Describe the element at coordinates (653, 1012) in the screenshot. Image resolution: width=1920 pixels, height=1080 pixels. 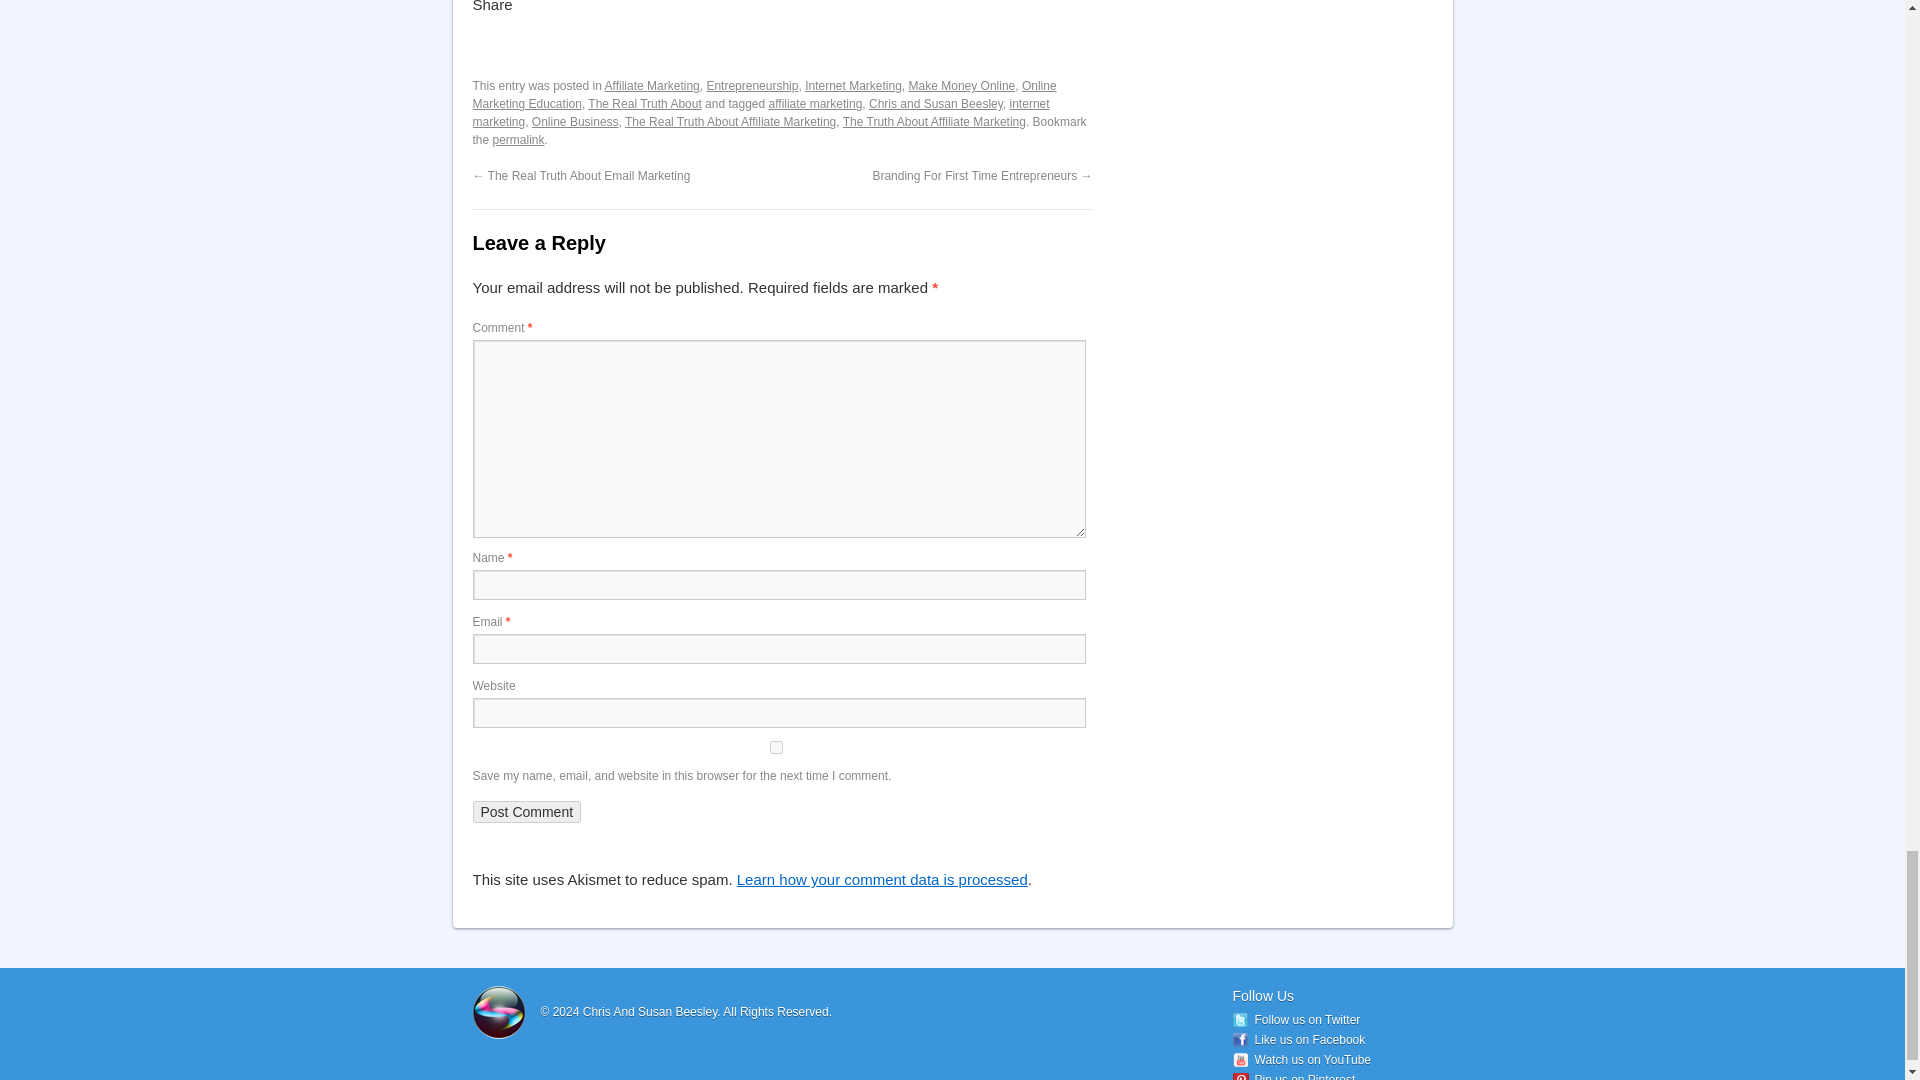
I see `Chris And Susan Beesley` at that location.